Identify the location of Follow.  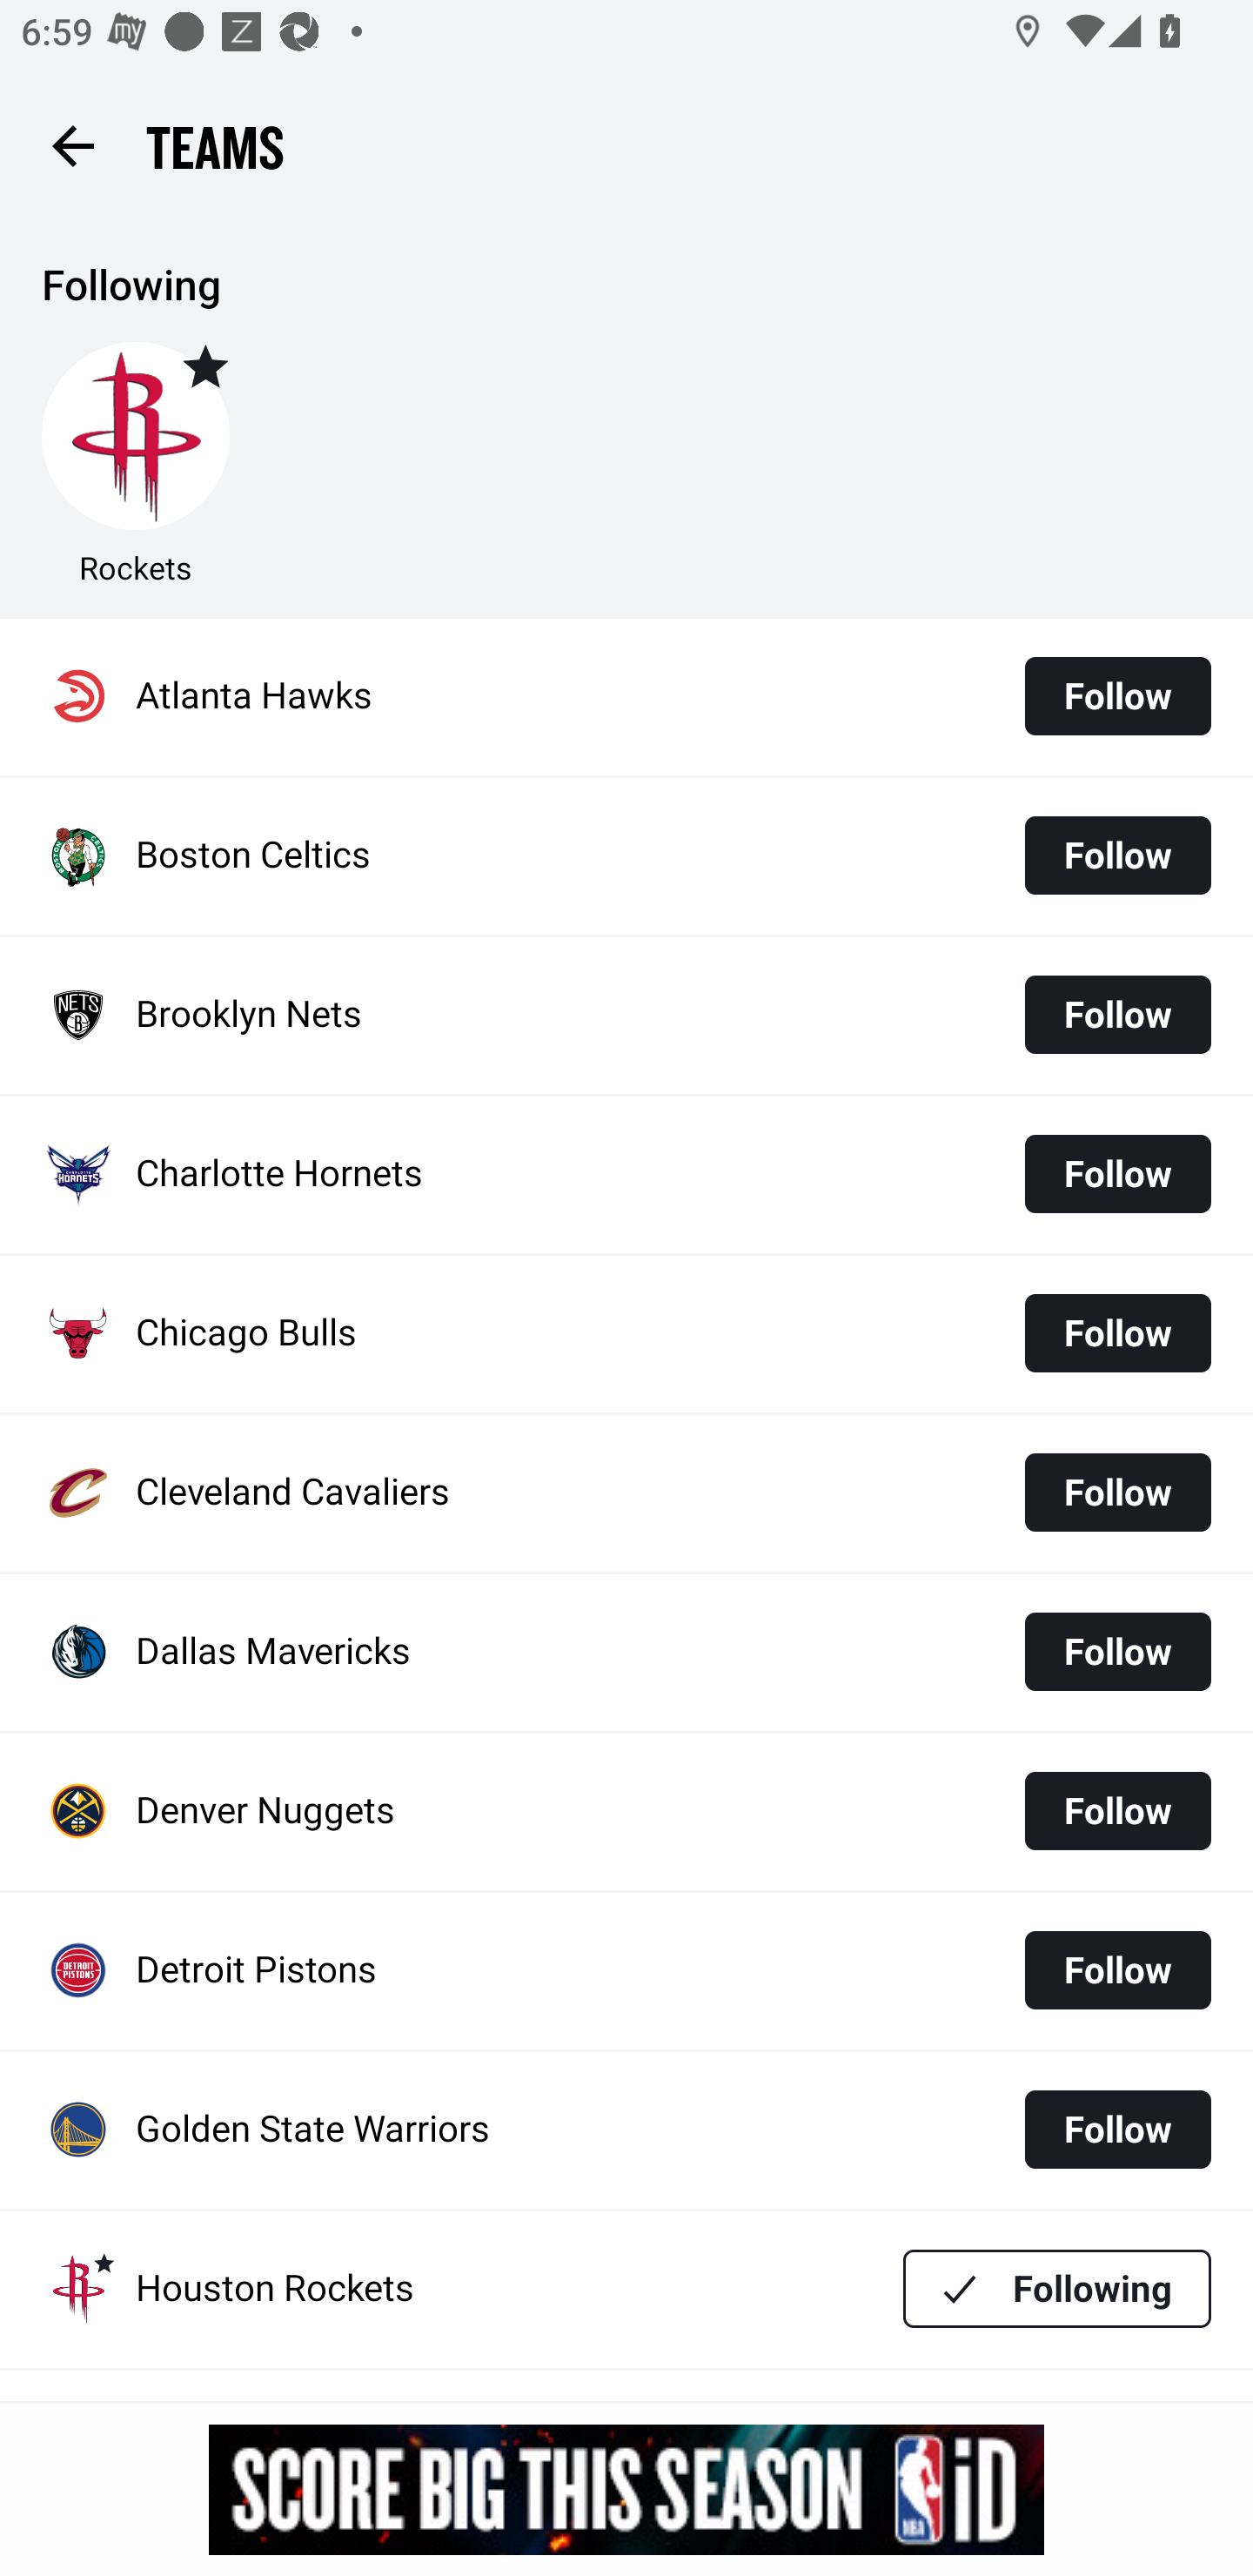
(1117, 1015).